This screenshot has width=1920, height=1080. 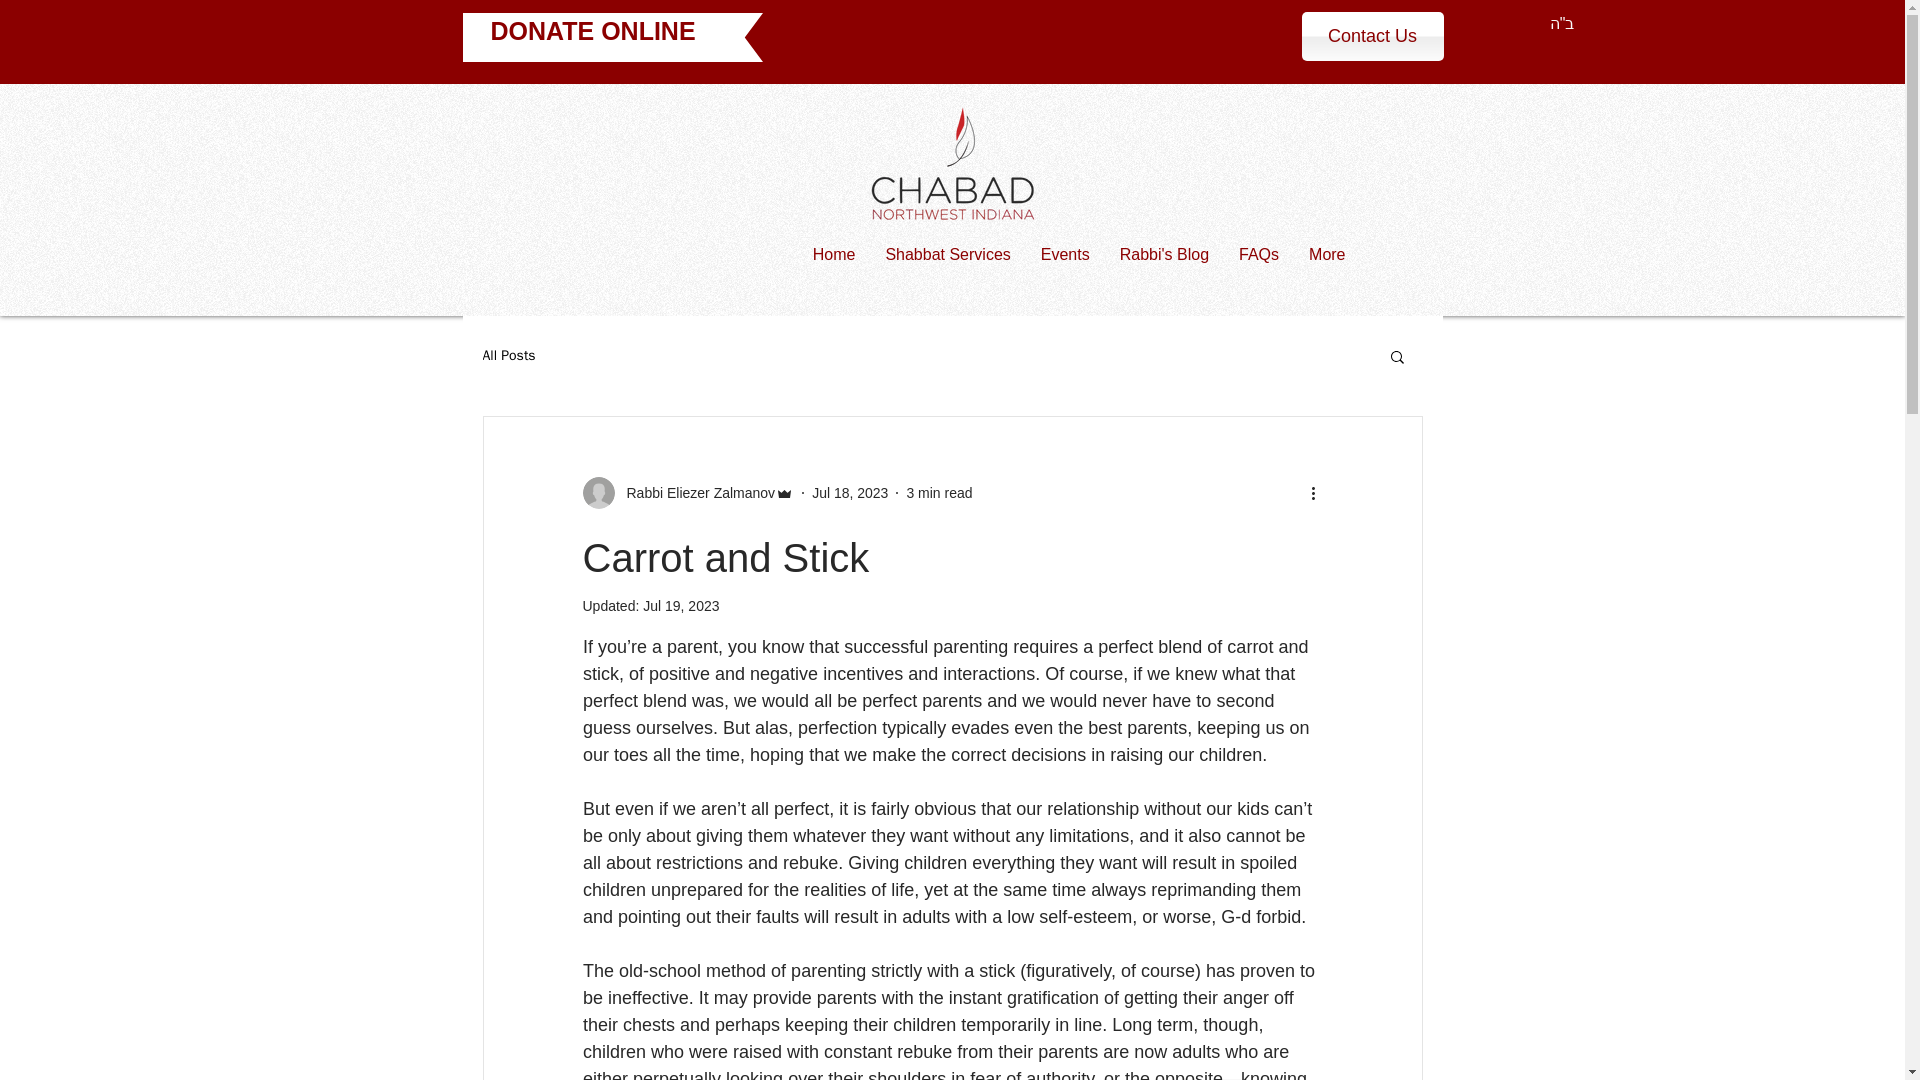 I want to click on FAQs, so click(x=1259, y=272).